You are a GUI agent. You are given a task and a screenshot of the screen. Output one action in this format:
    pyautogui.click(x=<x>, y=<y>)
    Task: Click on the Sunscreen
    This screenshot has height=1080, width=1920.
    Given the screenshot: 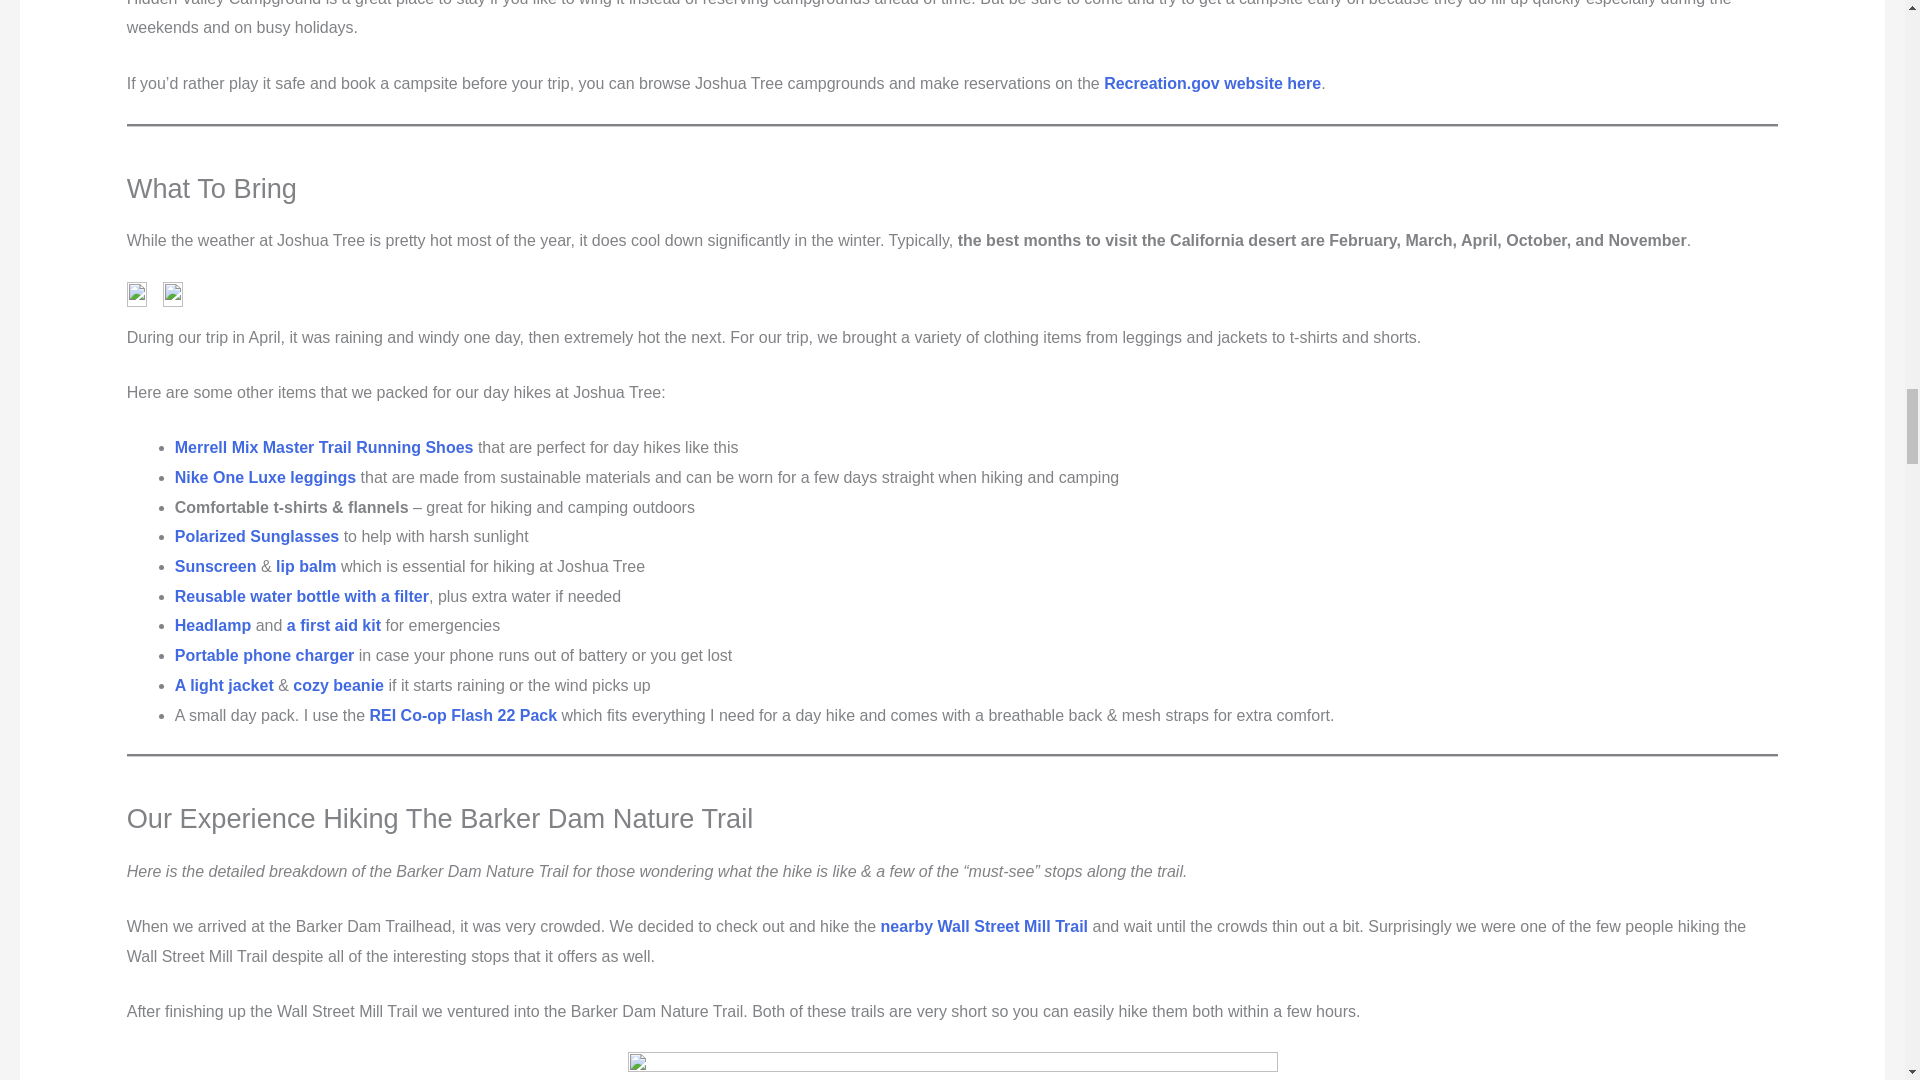 What is the action you would take?
    pyautogui.click(x=216, y=566)
    